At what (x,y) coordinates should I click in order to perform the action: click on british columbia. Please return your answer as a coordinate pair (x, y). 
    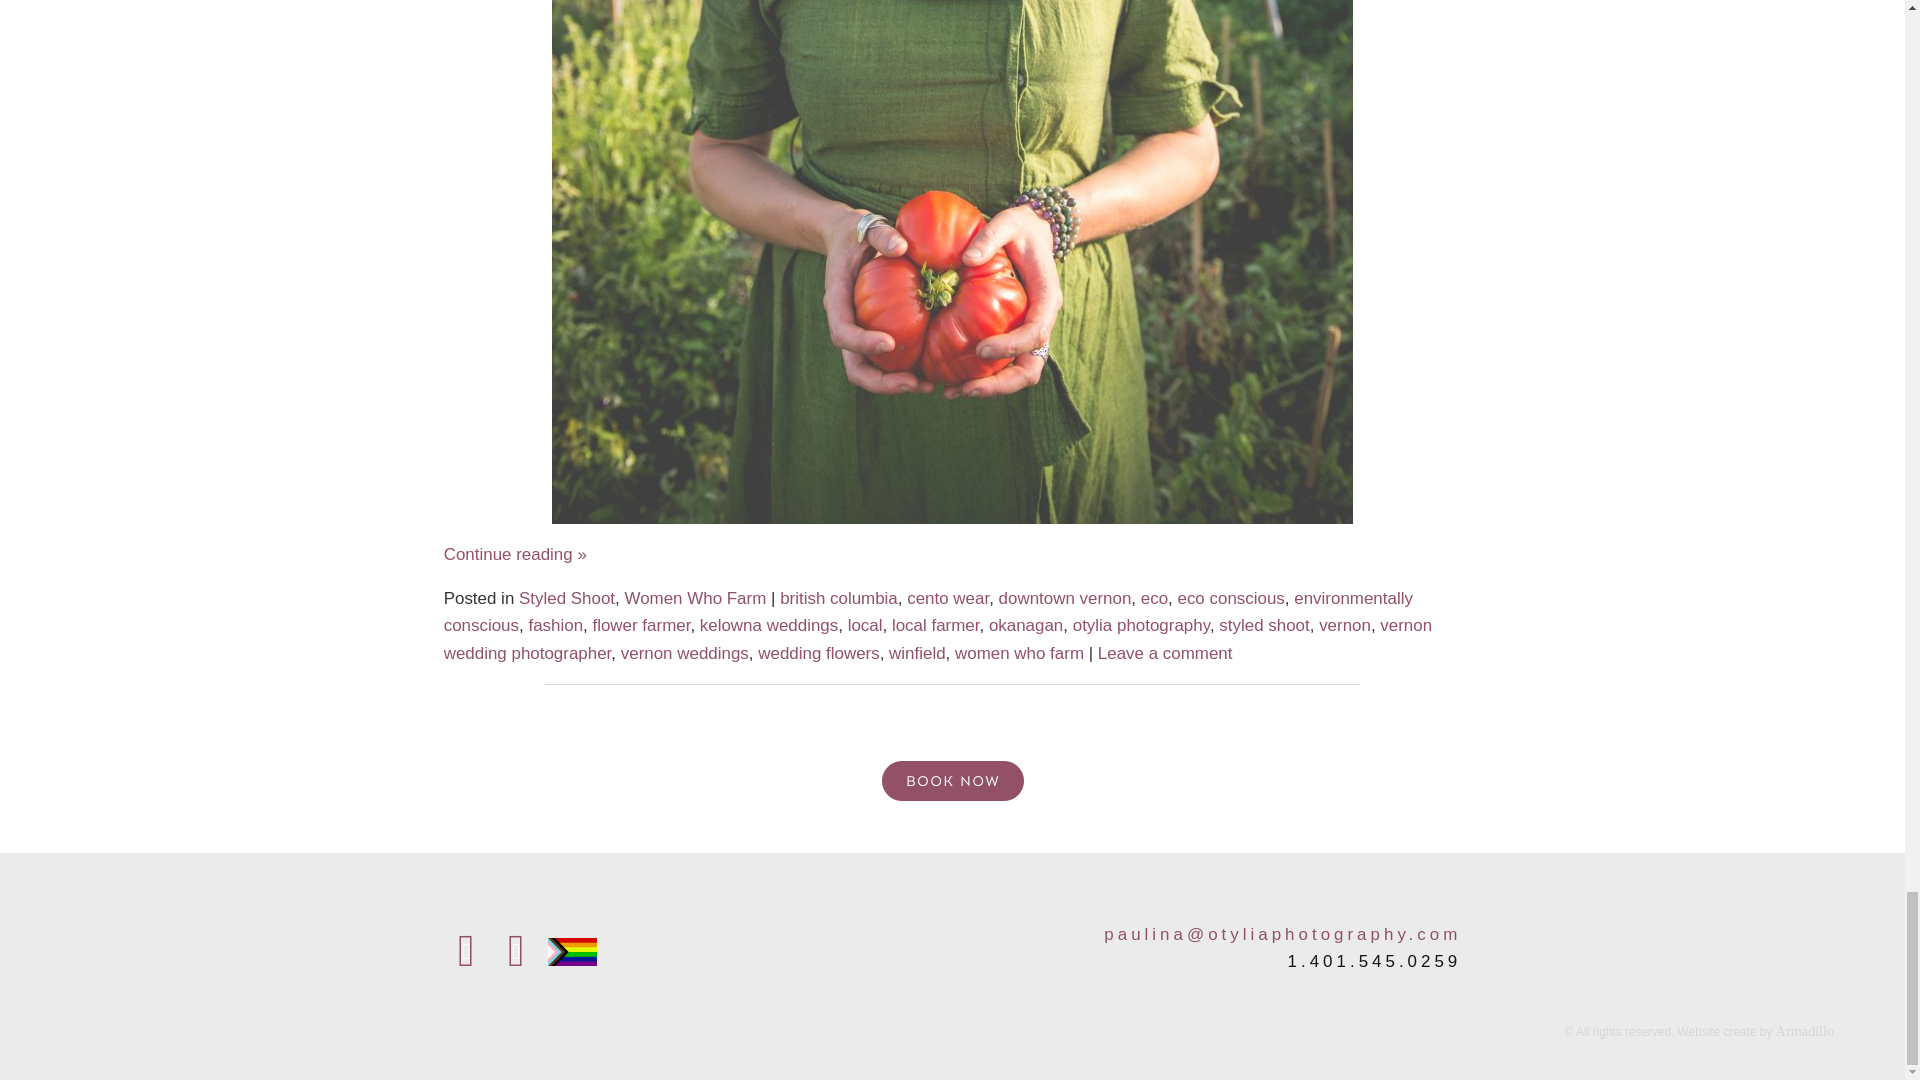
    Looking at the image, I should click on (838, 598).